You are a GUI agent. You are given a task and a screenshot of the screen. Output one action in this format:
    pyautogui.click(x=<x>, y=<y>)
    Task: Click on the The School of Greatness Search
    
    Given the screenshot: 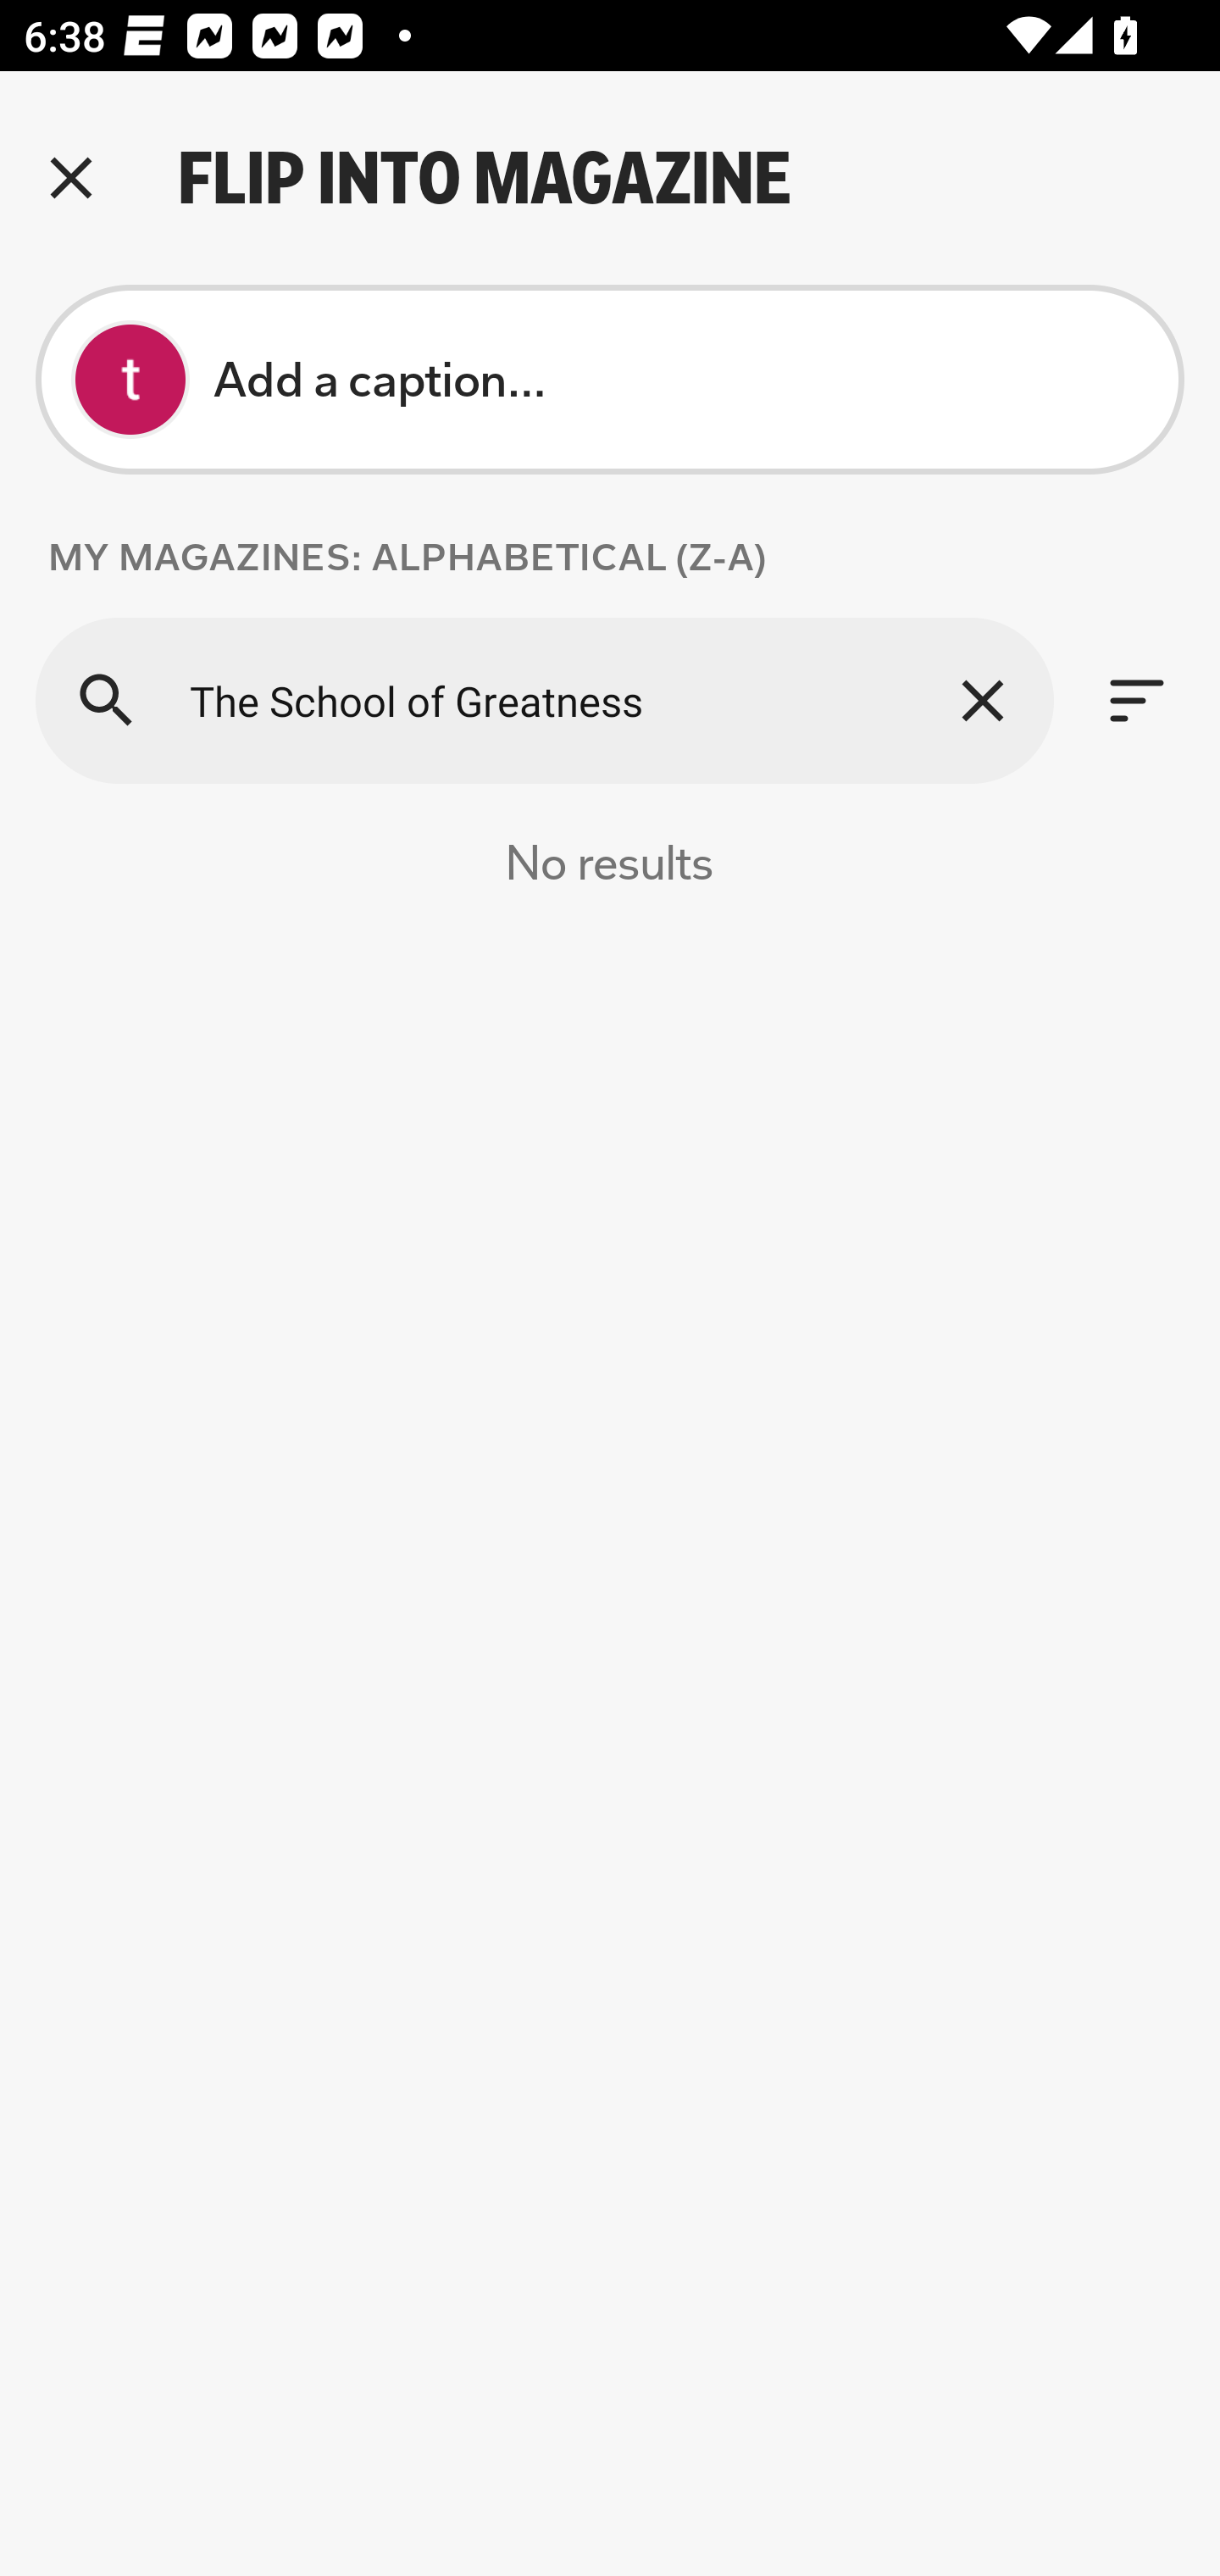 What is the action you would take?
    pyautogui.click(x=544, y=700)
    